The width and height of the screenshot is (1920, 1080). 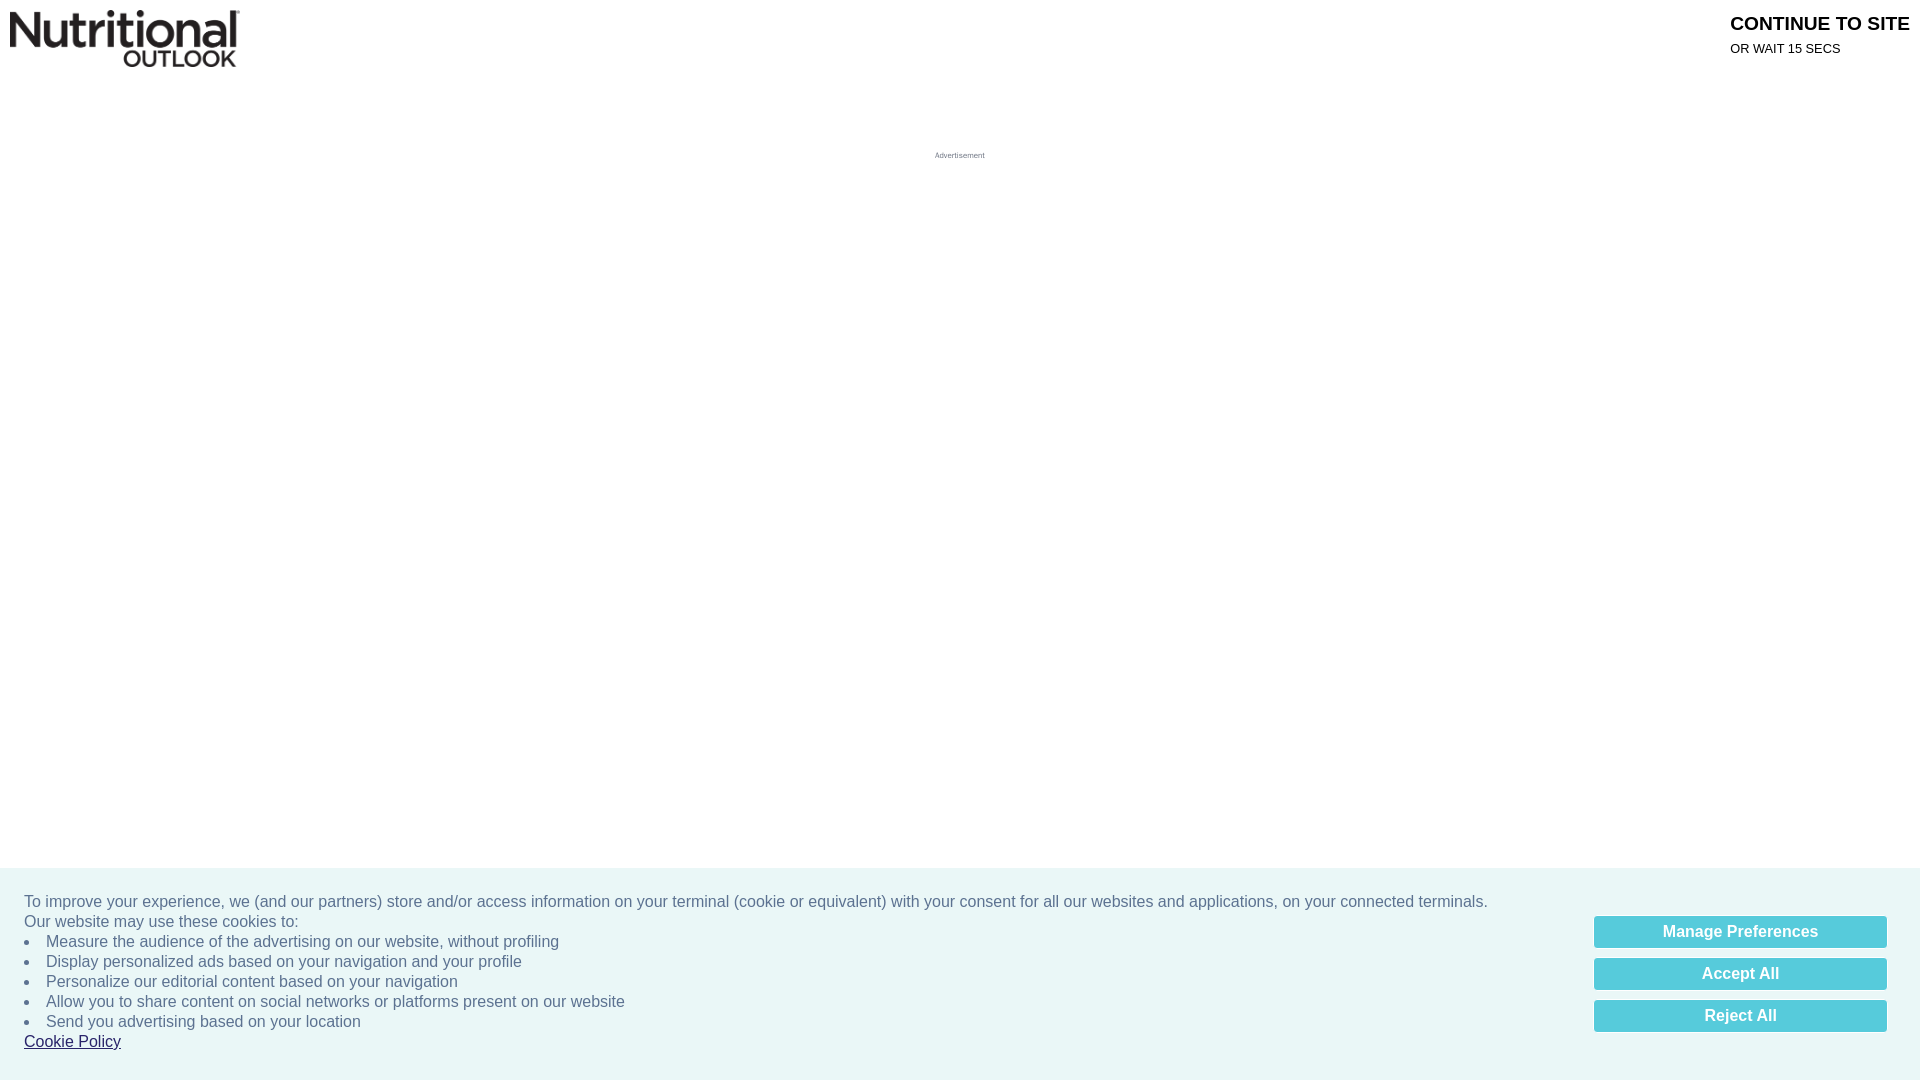 What do you see at coordinates (642, 32) in the screenshot?
I see `Awards` at bounding box center [642, 32].